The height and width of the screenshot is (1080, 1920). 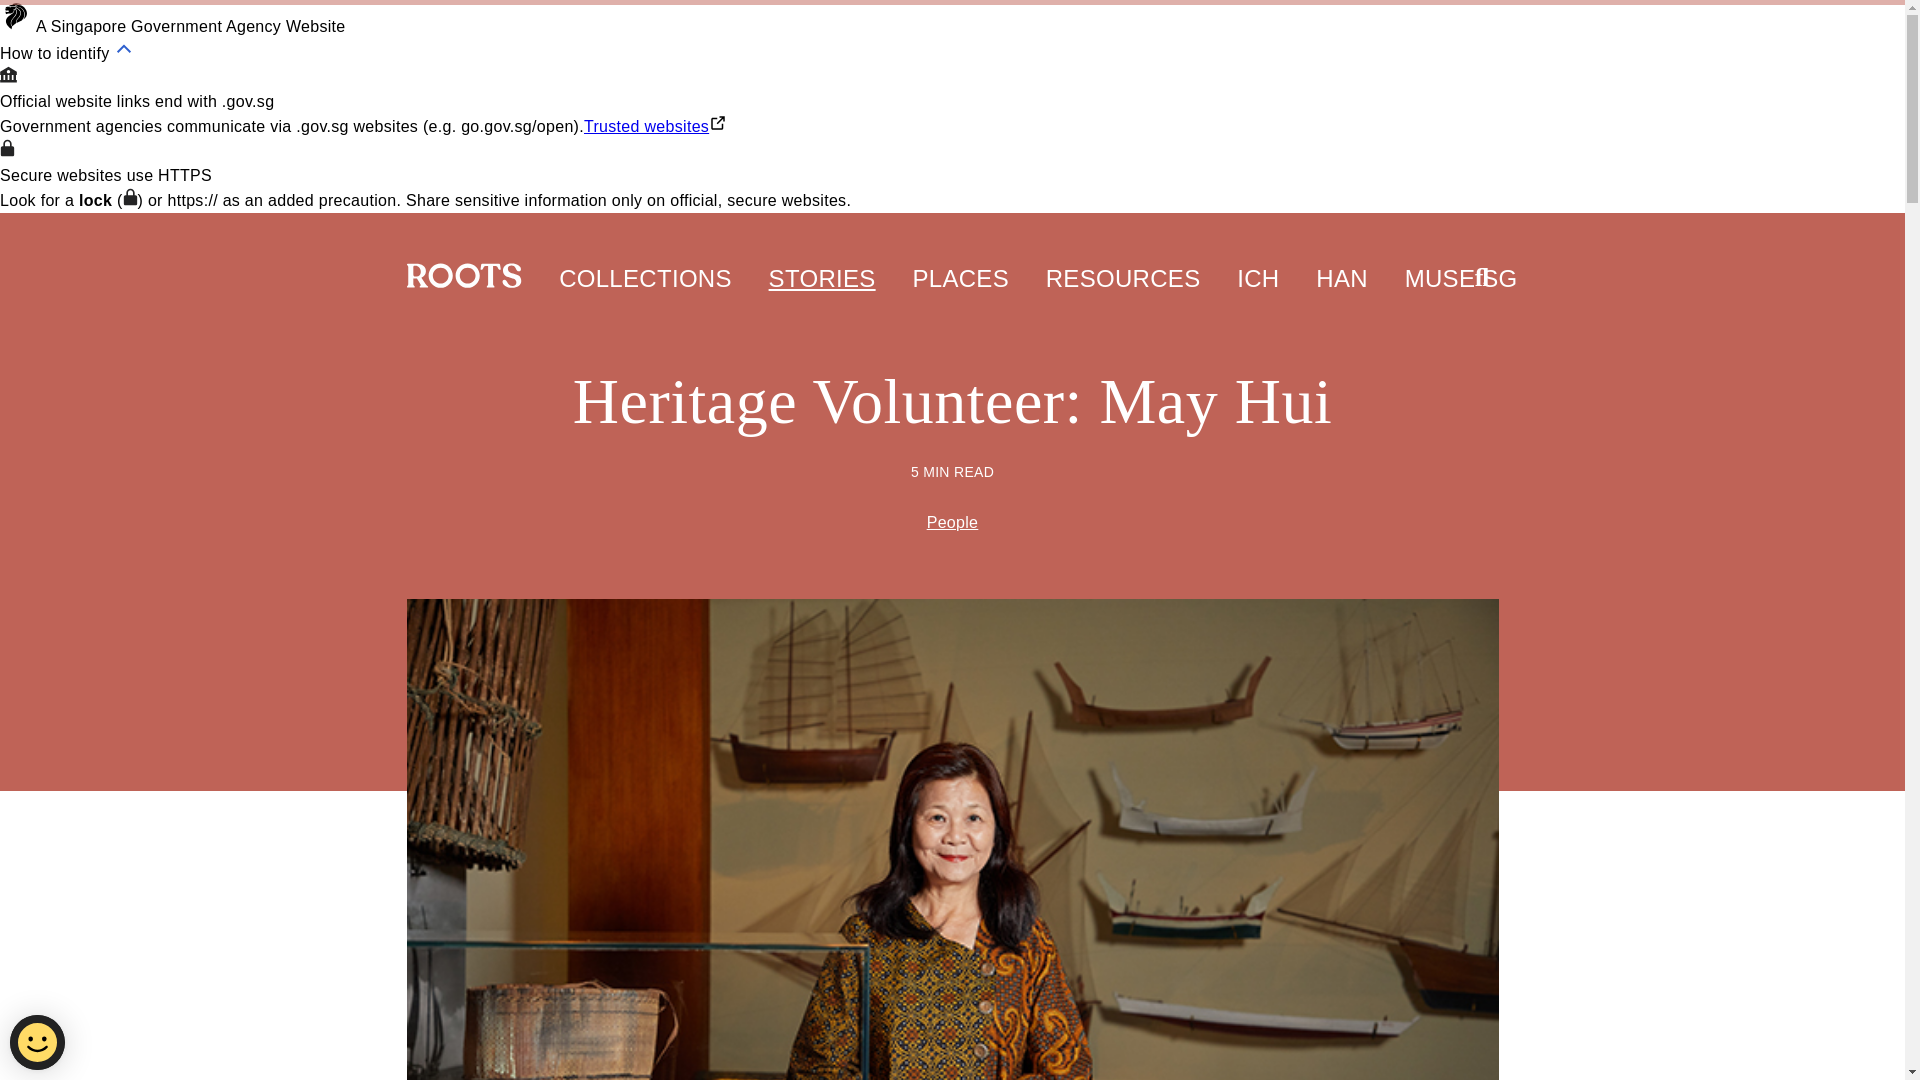 What do you see at coordinates (1462, 264) in the screenshot?
I see `MUSE SG` at bounding box center [1462, 264].